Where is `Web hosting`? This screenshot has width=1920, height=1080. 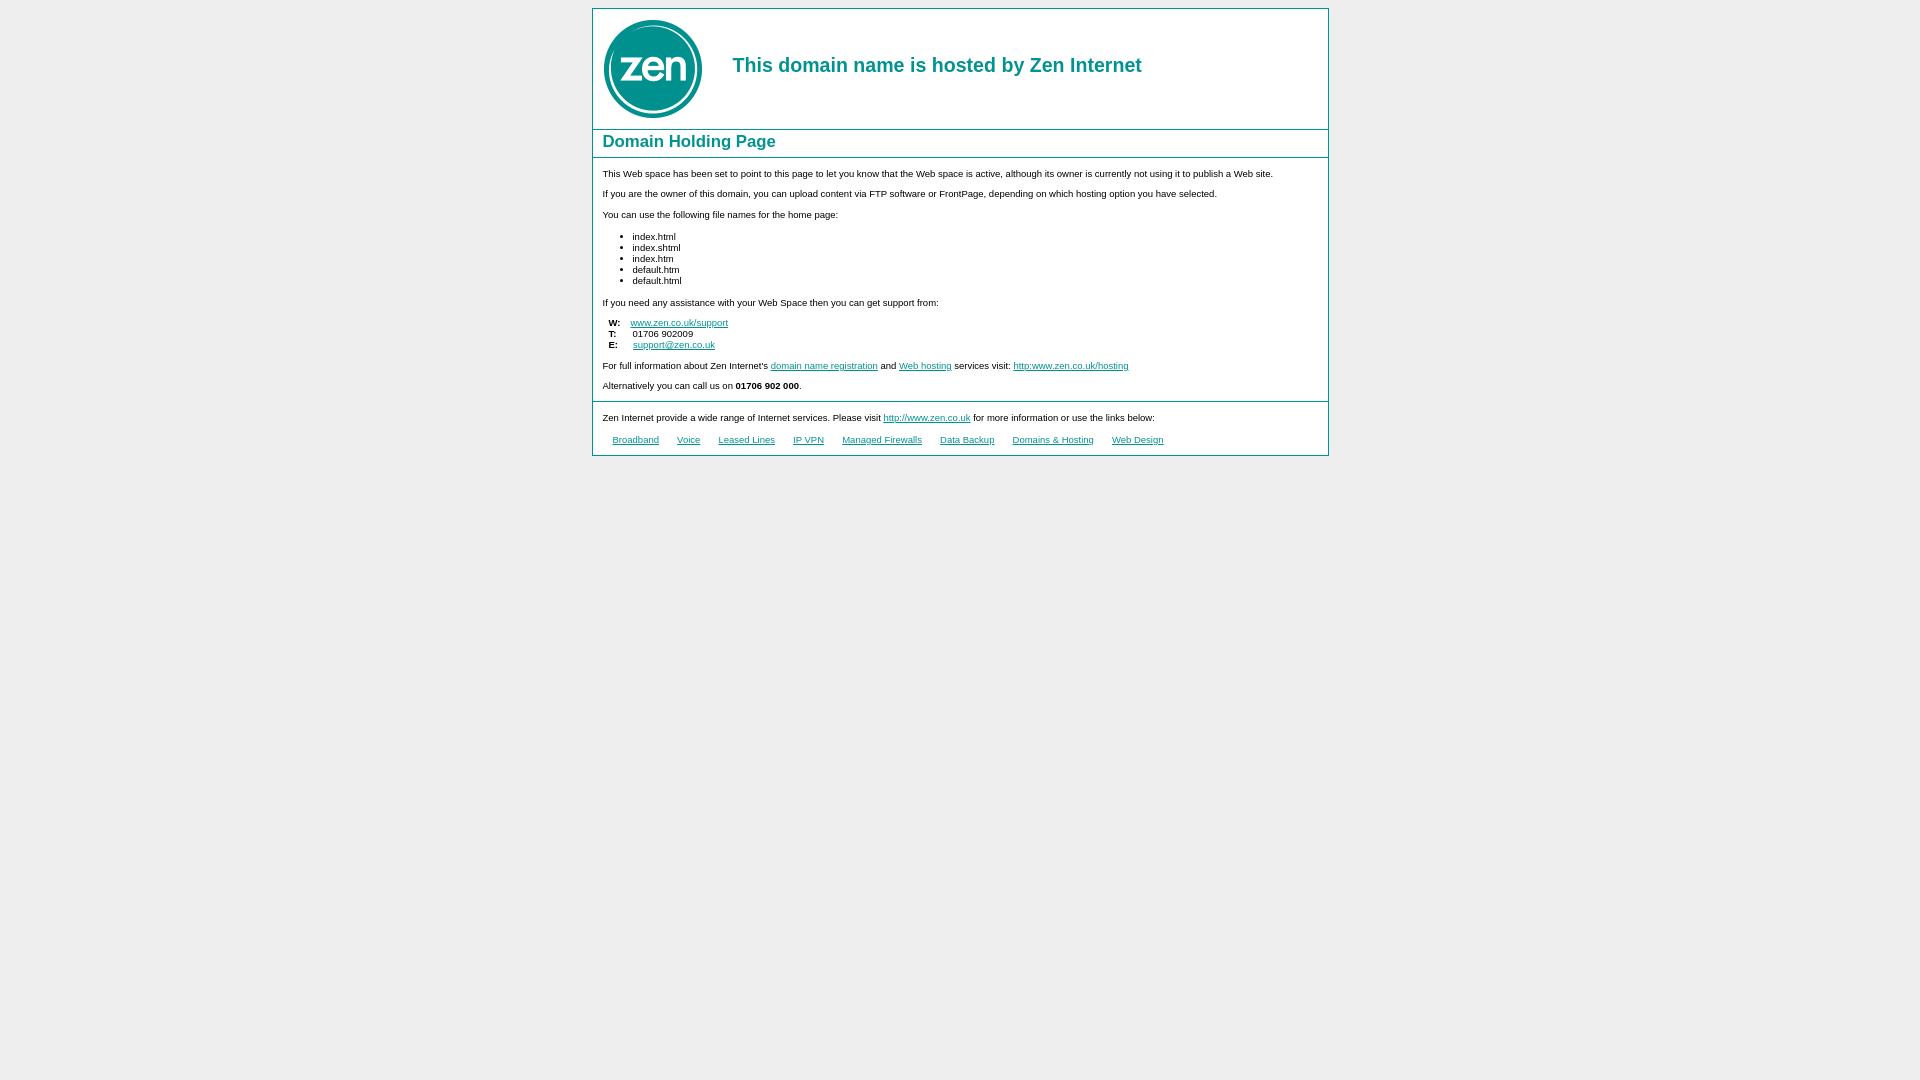 Web hosting is located at coordinates (925, 365).